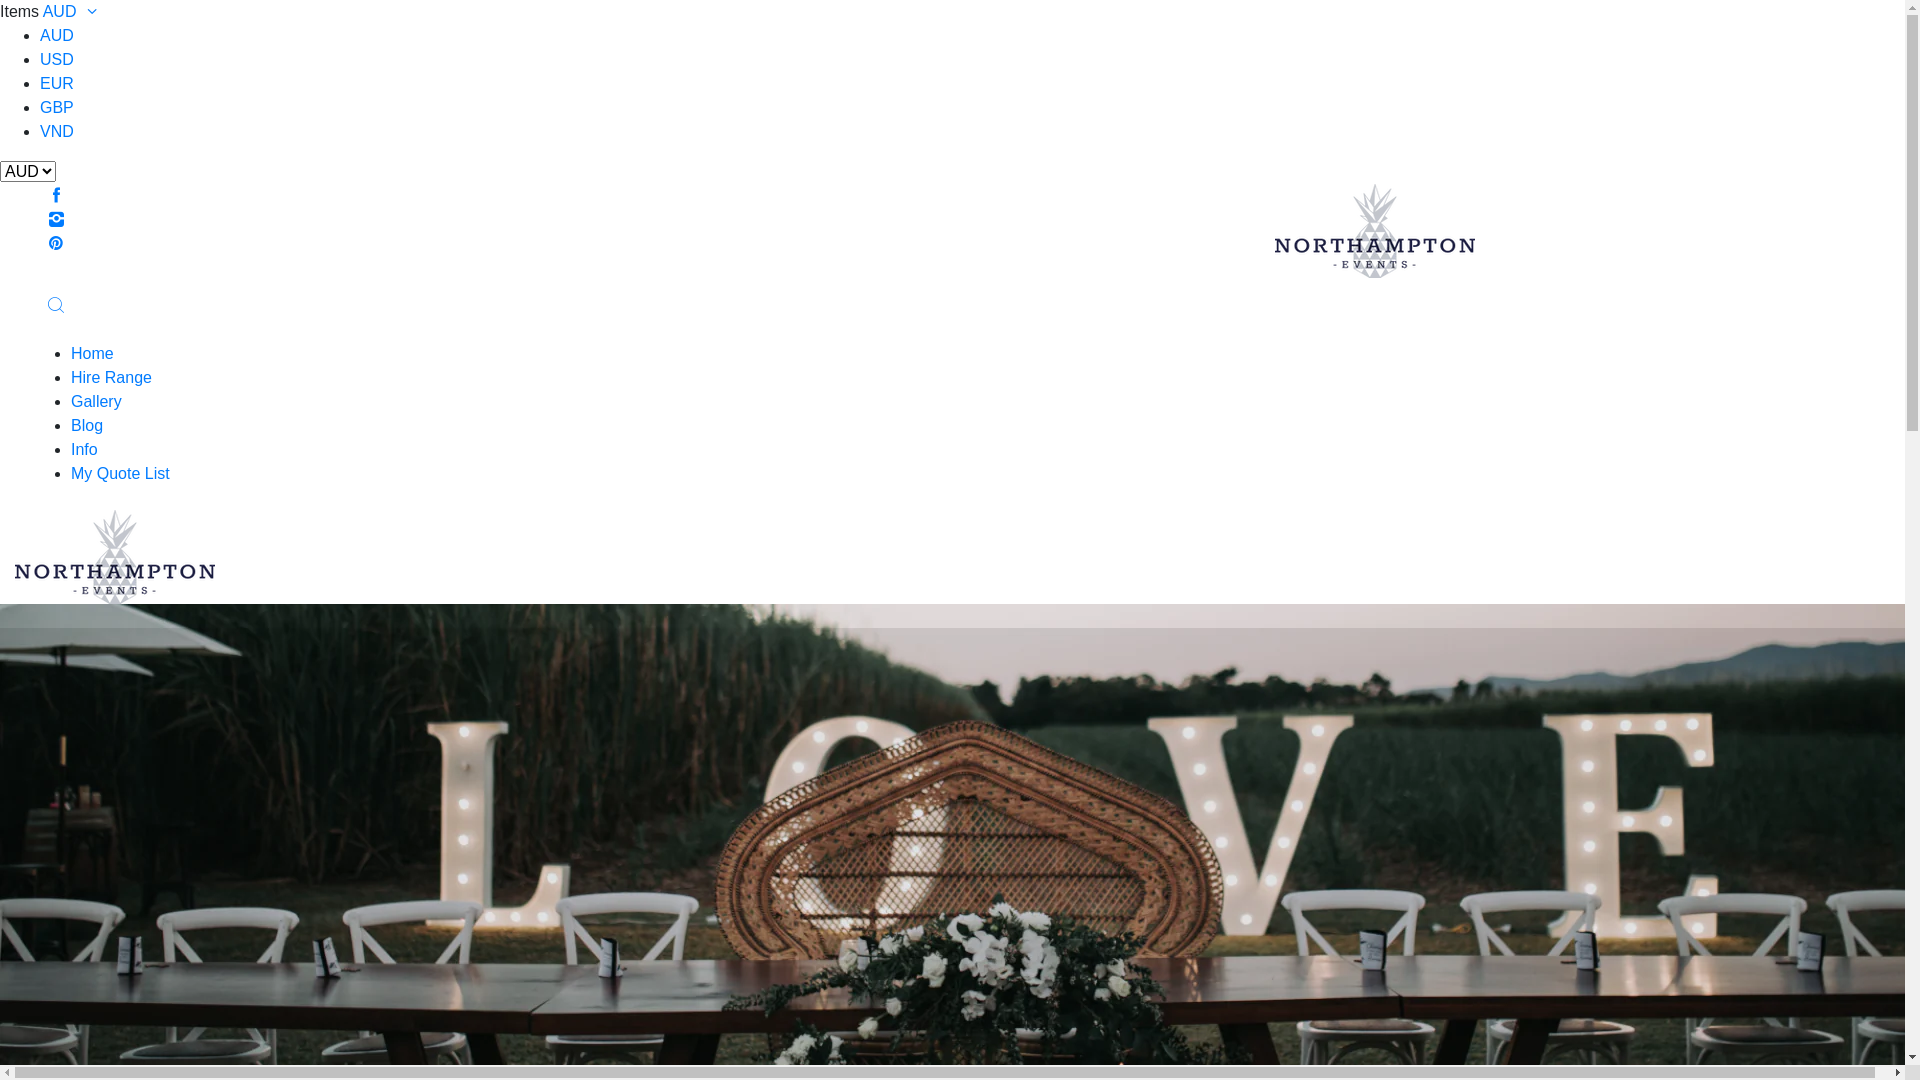 The width and height of the screenshot is (1920, 1080). I want to click on Home, so click(92, 354).